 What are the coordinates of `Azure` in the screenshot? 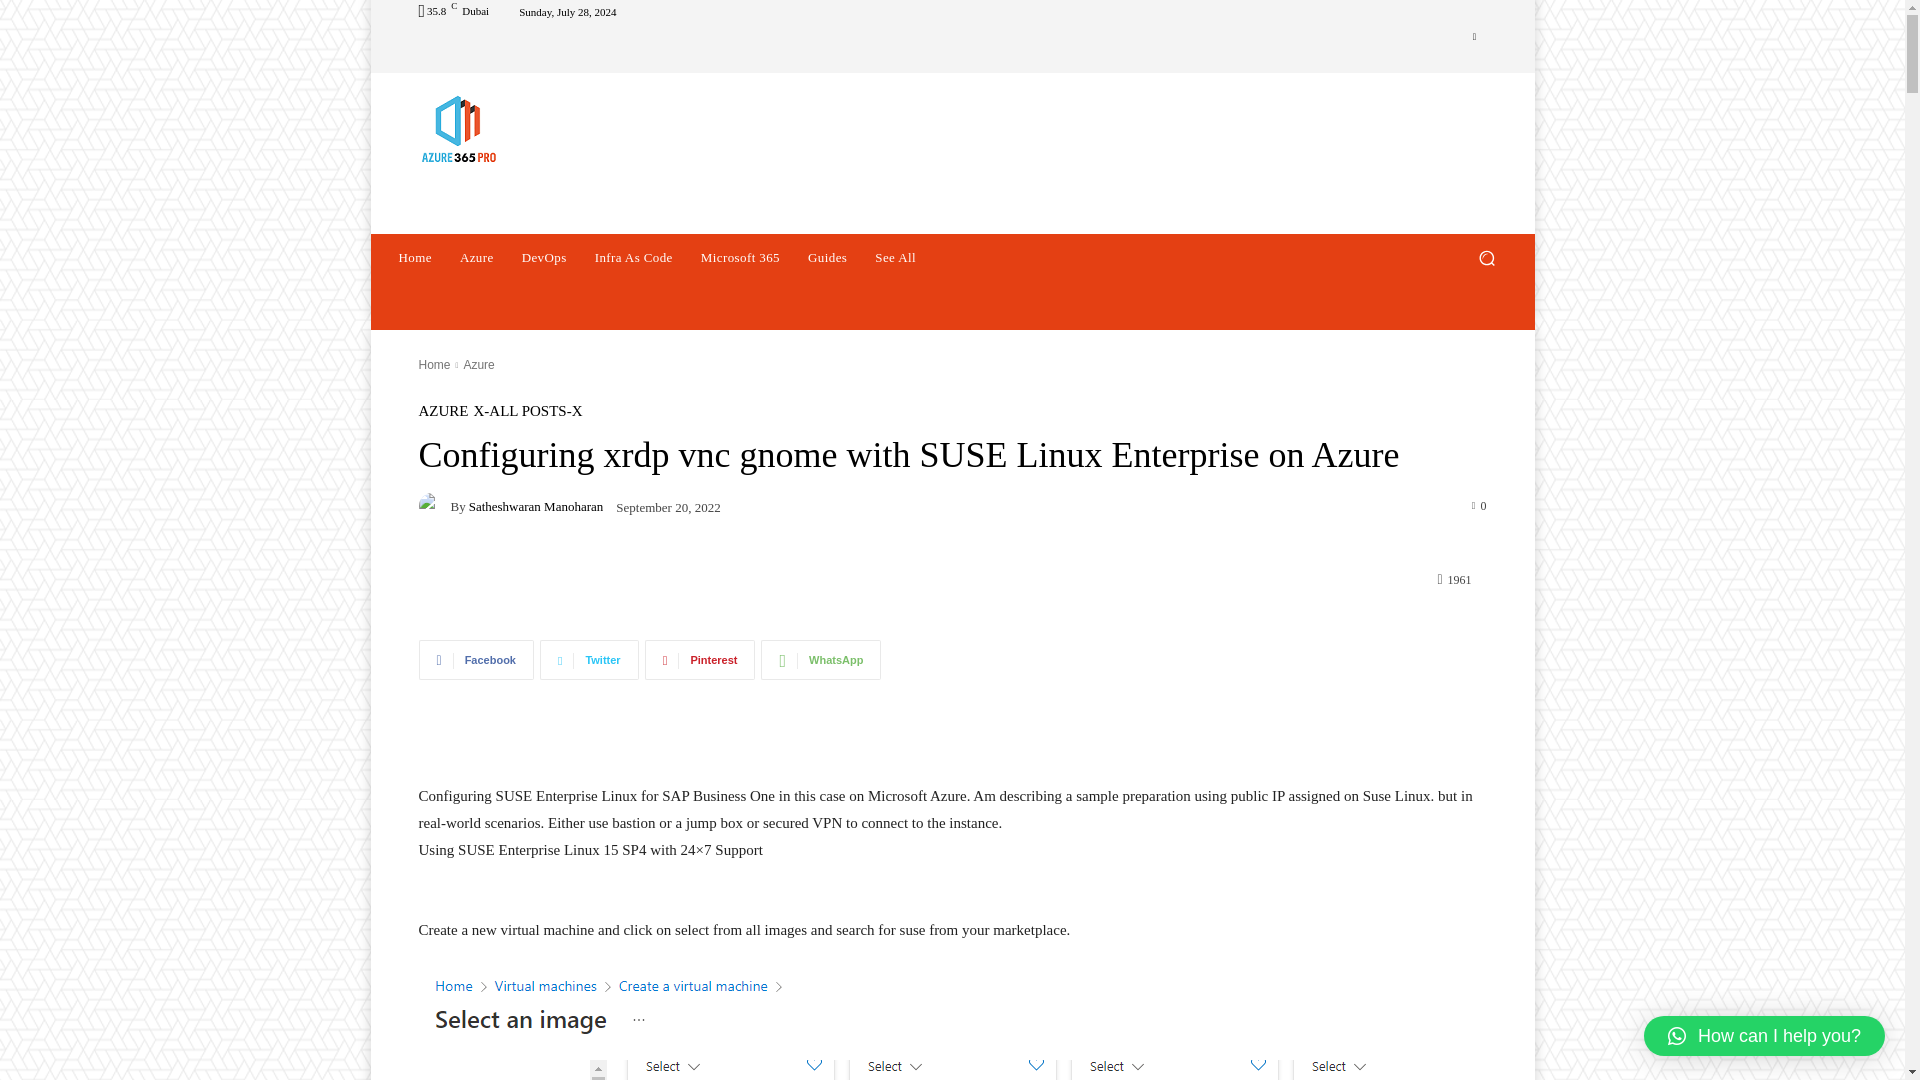 It's located at (476, 258).